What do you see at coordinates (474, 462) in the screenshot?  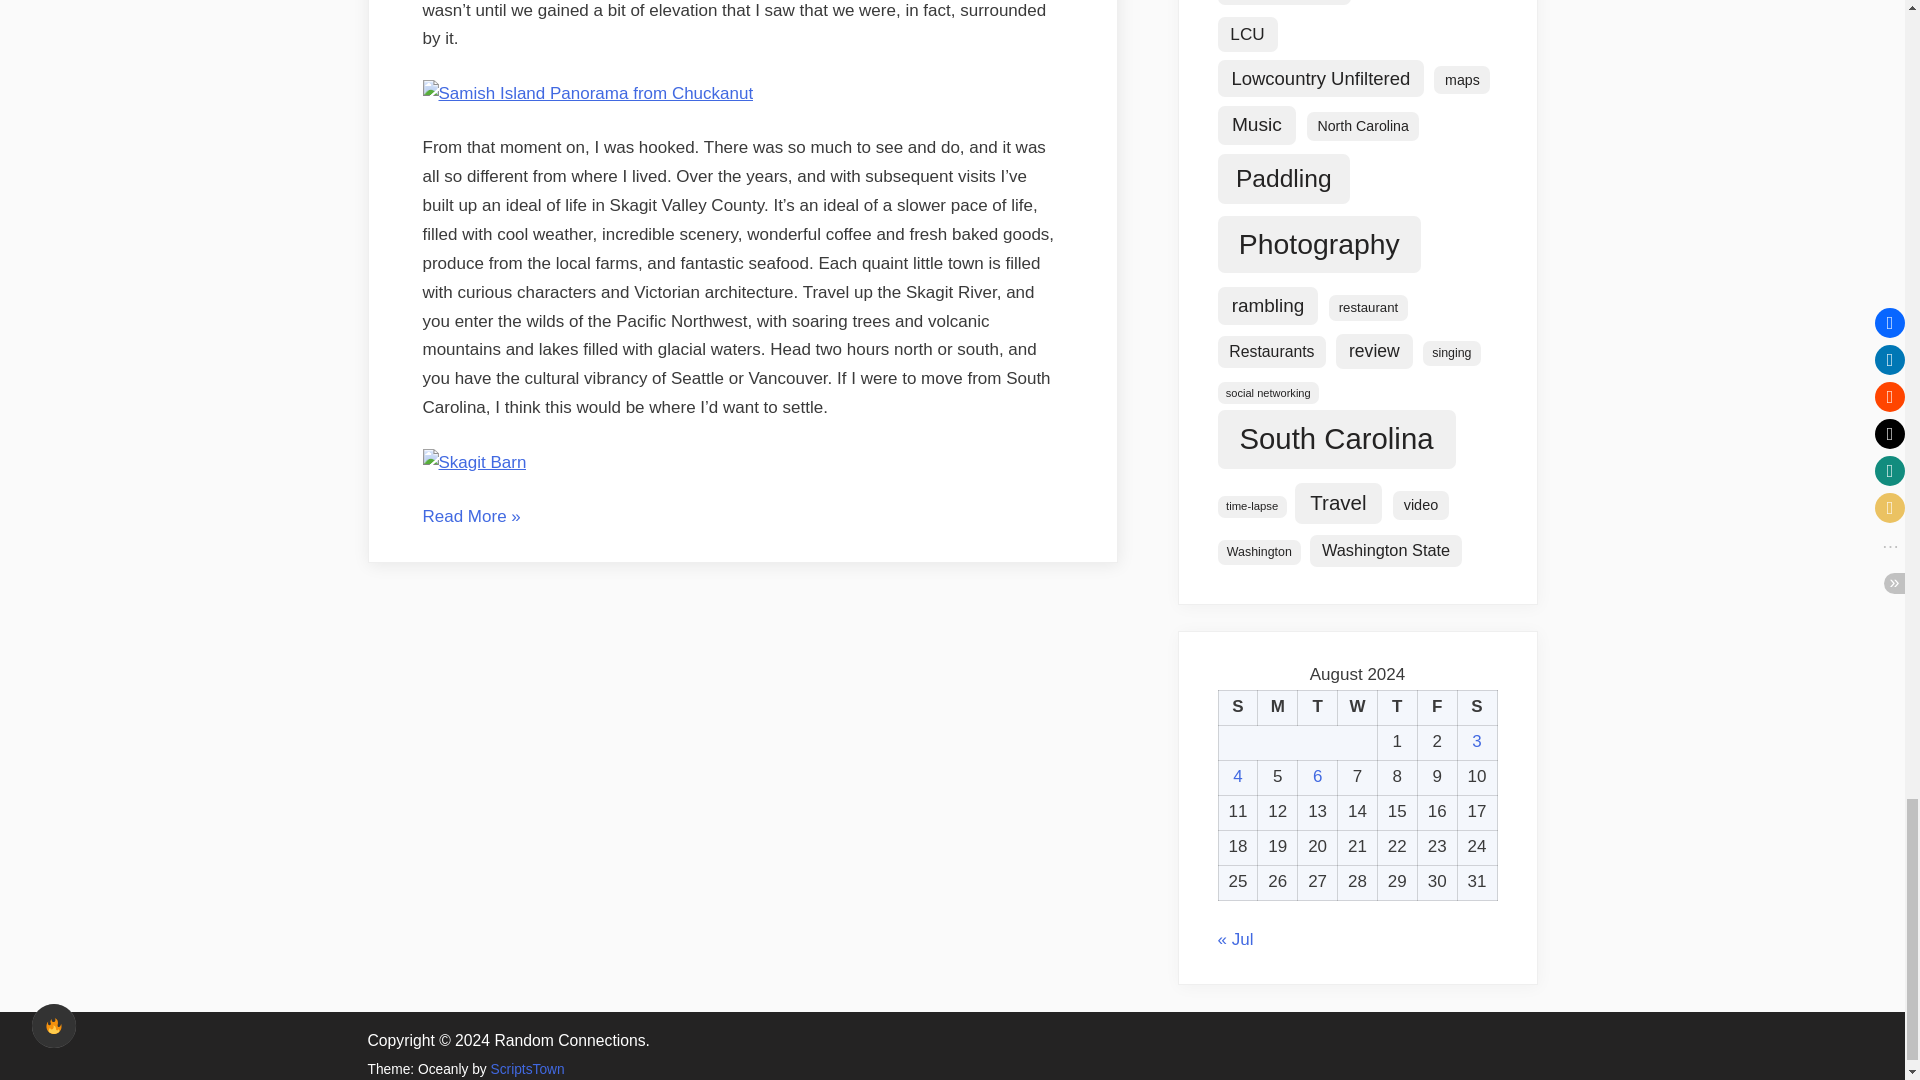 I see `Skagit Barn by RandomConnections, on Flickr` at bounding box center [474, 462].